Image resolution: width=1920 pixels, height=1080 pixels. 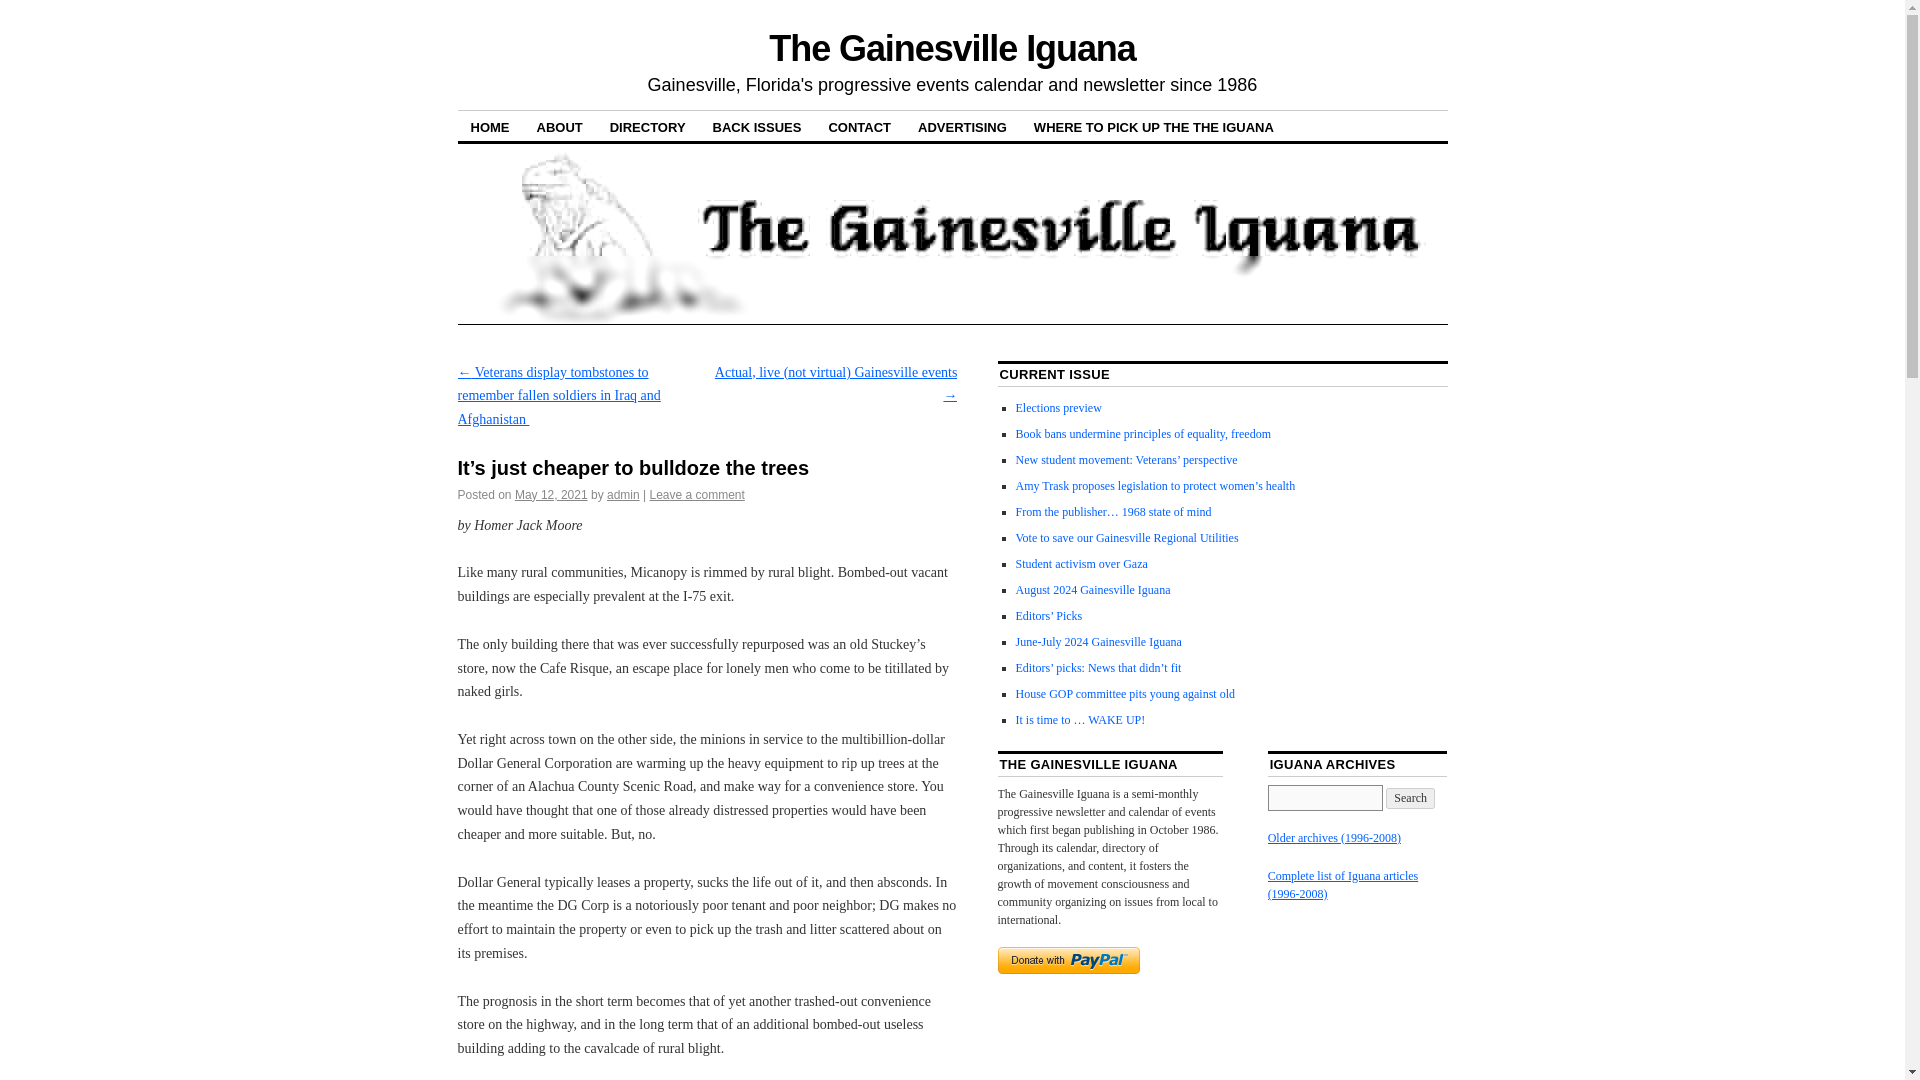 I want to click on June-July 2024 Gainesville Iguana, so click(x=1098, y=642).